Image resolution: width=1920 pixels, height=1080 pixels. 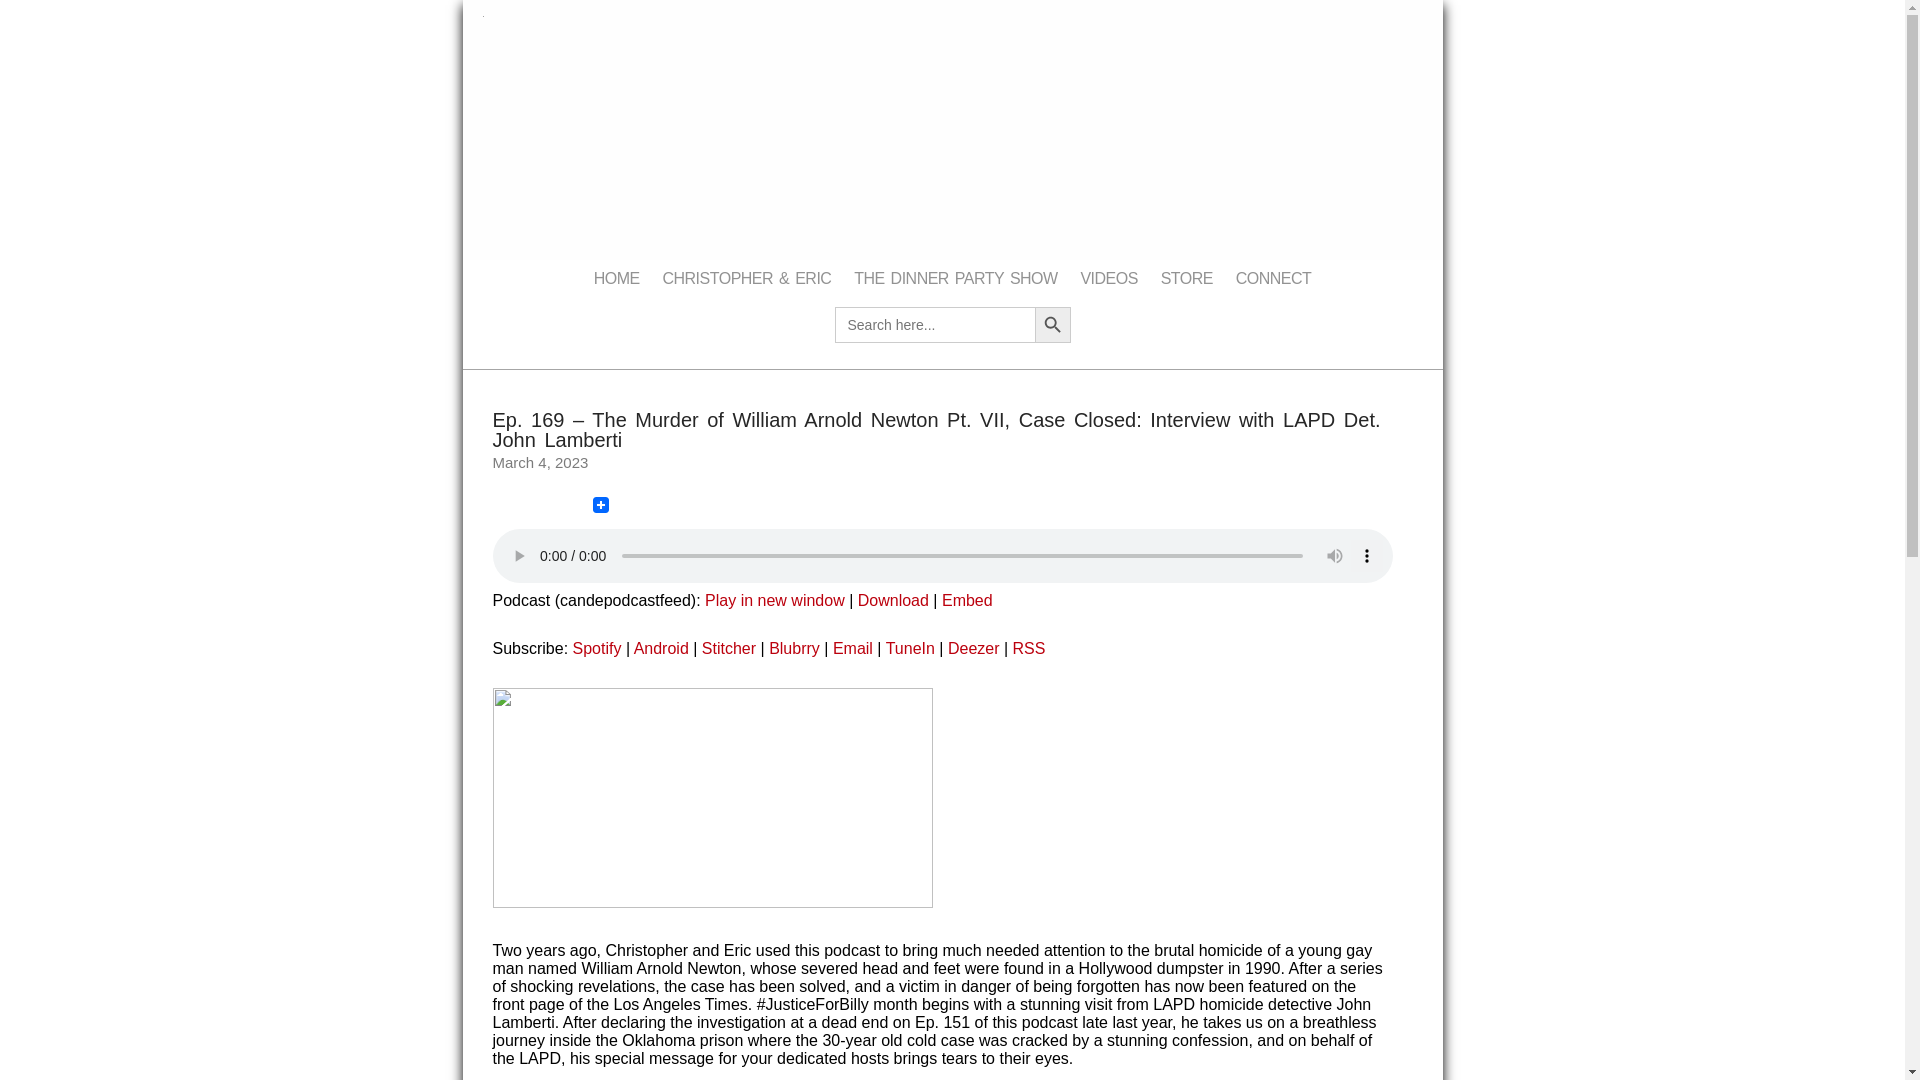 What do you see at coordinates (1187, 280) in the screenshot?
I see `STORE` at bounding box center [1187, 280].